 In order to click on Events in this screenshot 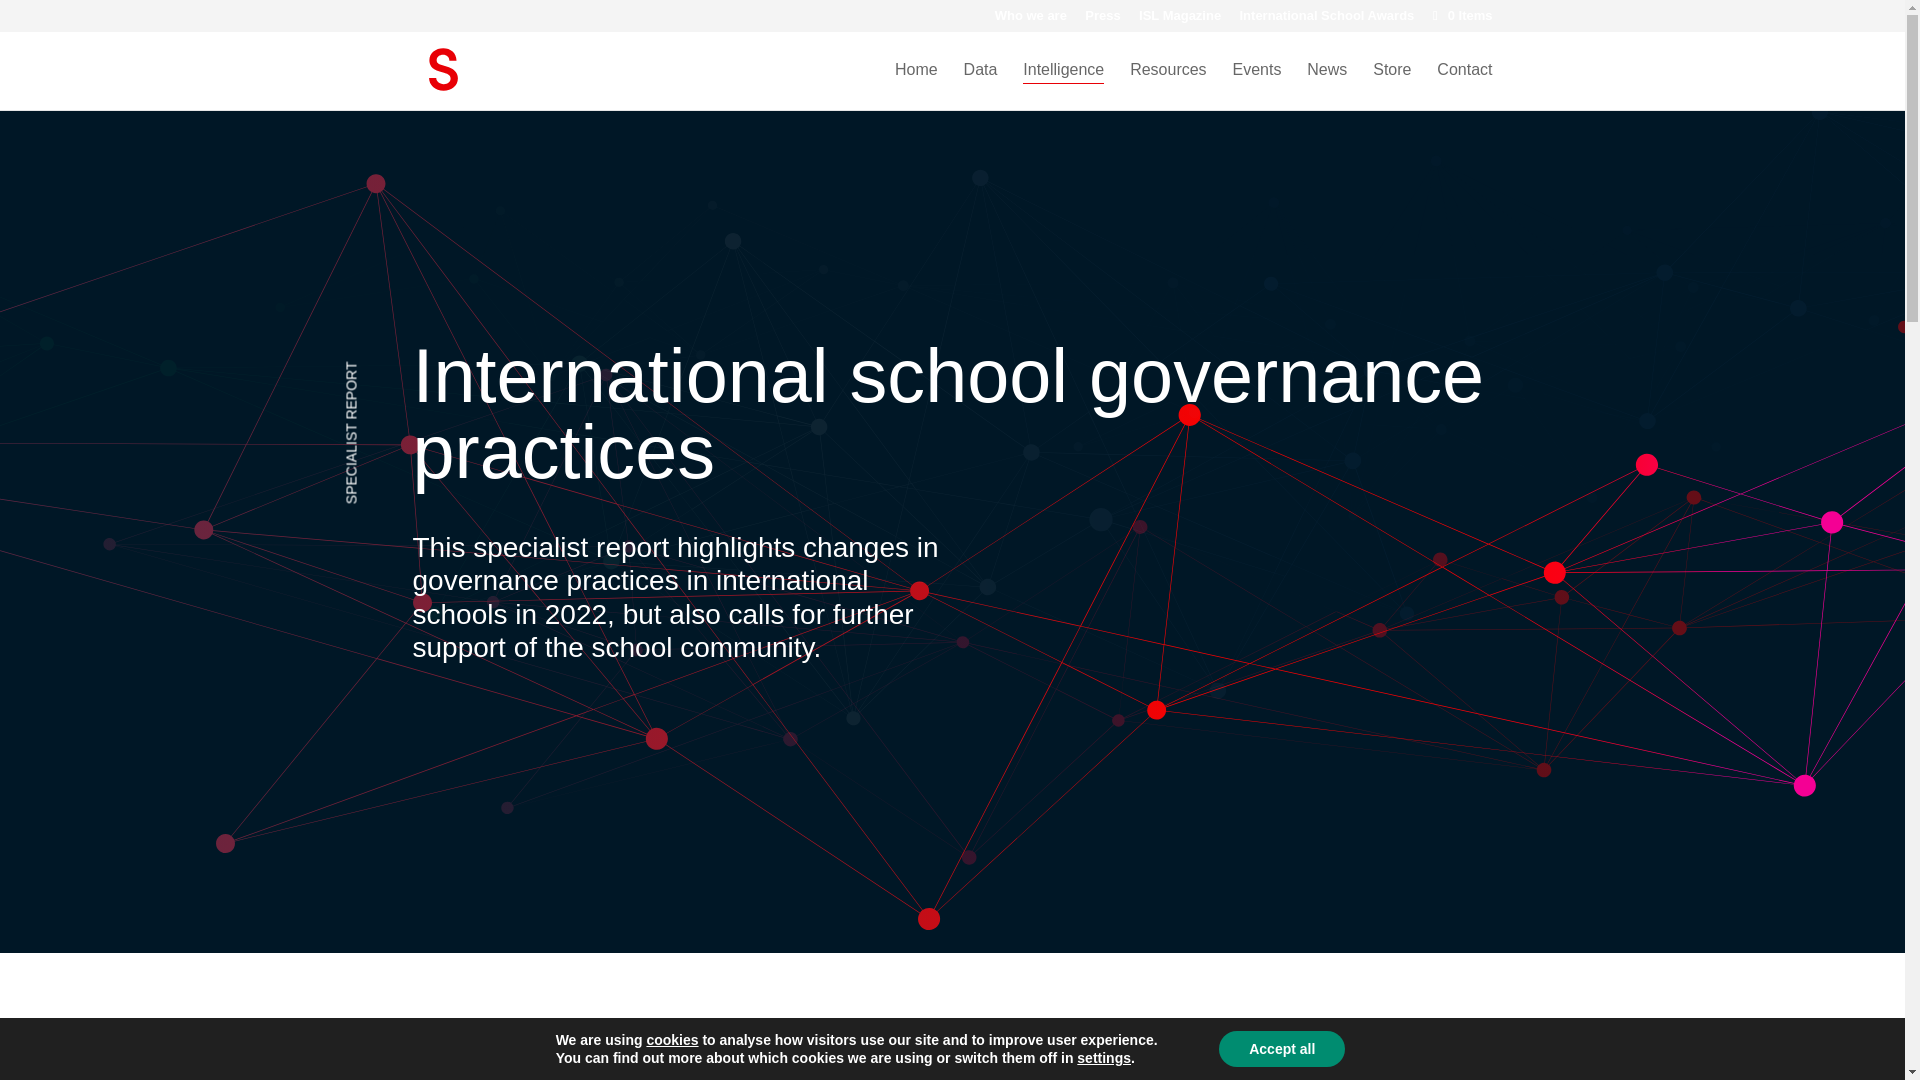, I will do `click(1256, 86)`.